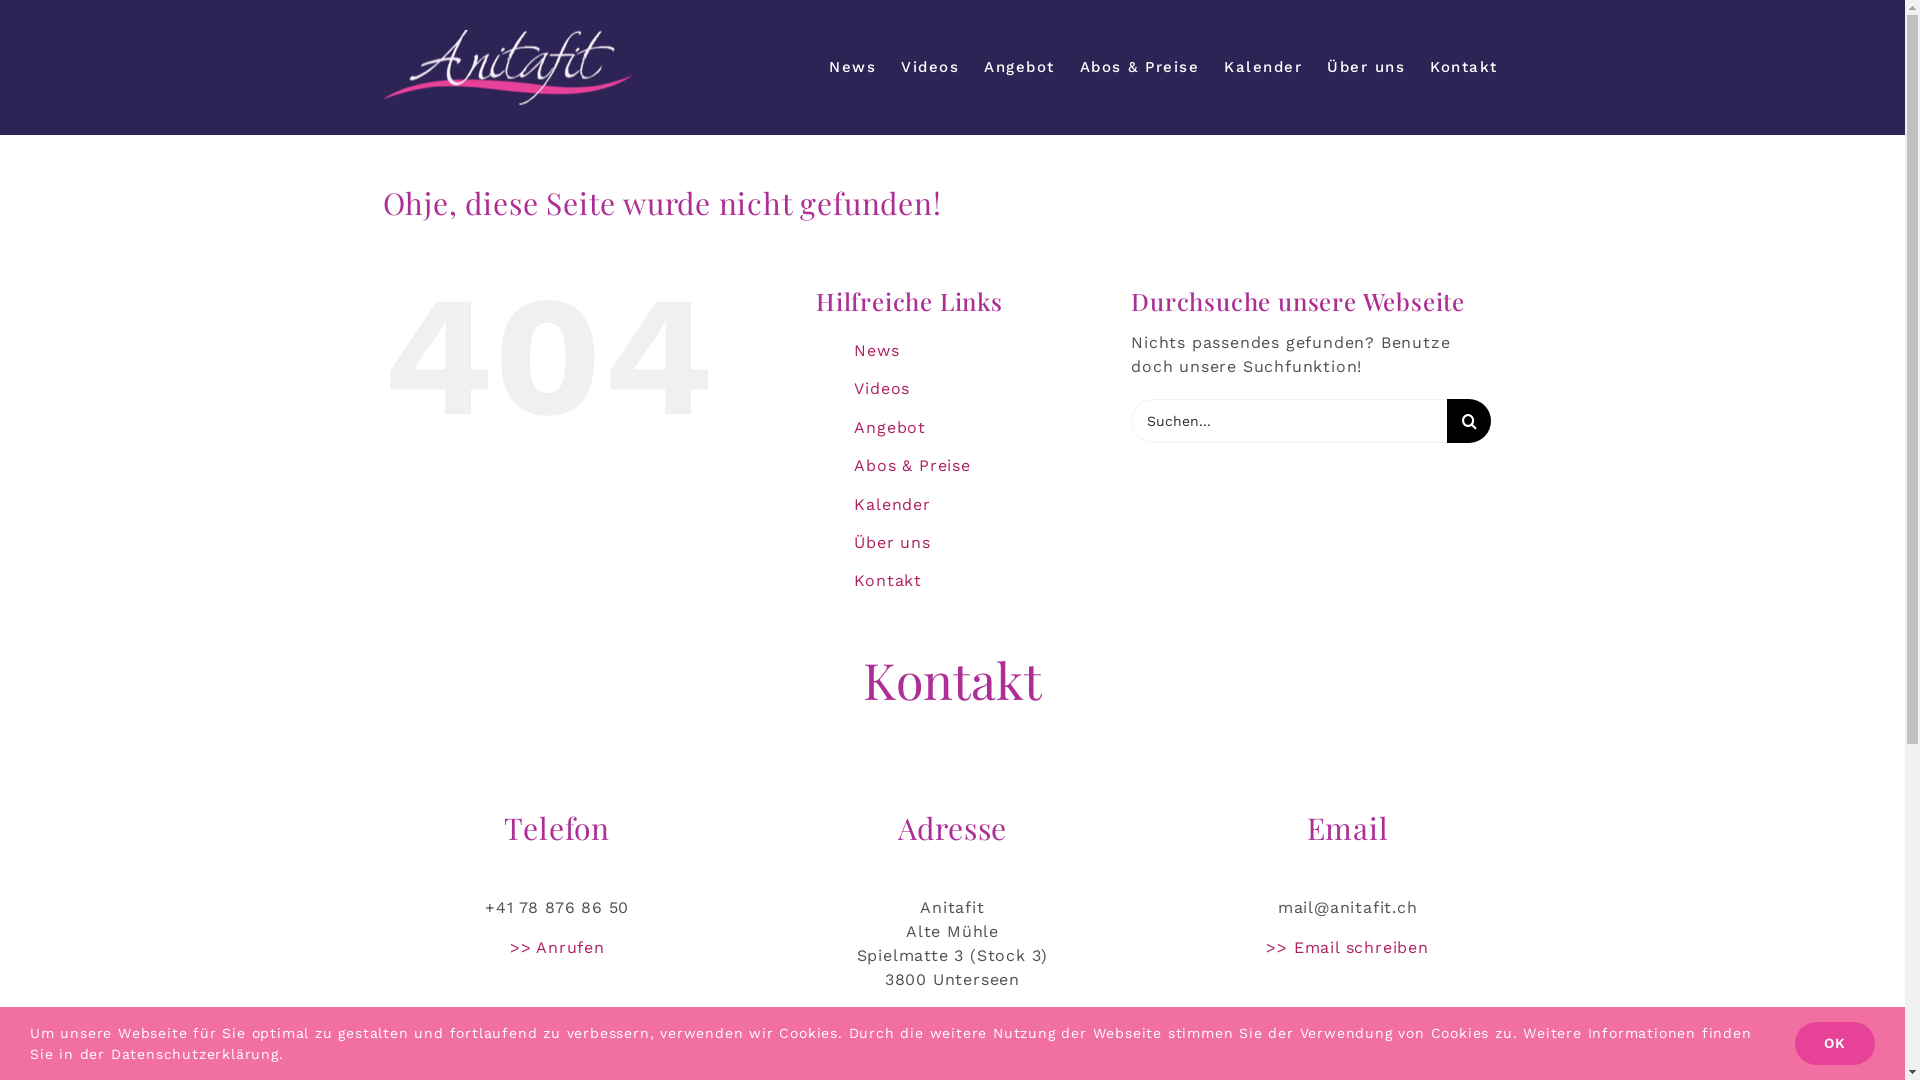 This screenshot has width=1920, height=1080. Describe the element at coordinates (852, 68) in the screenshot. I see `News` at that location.